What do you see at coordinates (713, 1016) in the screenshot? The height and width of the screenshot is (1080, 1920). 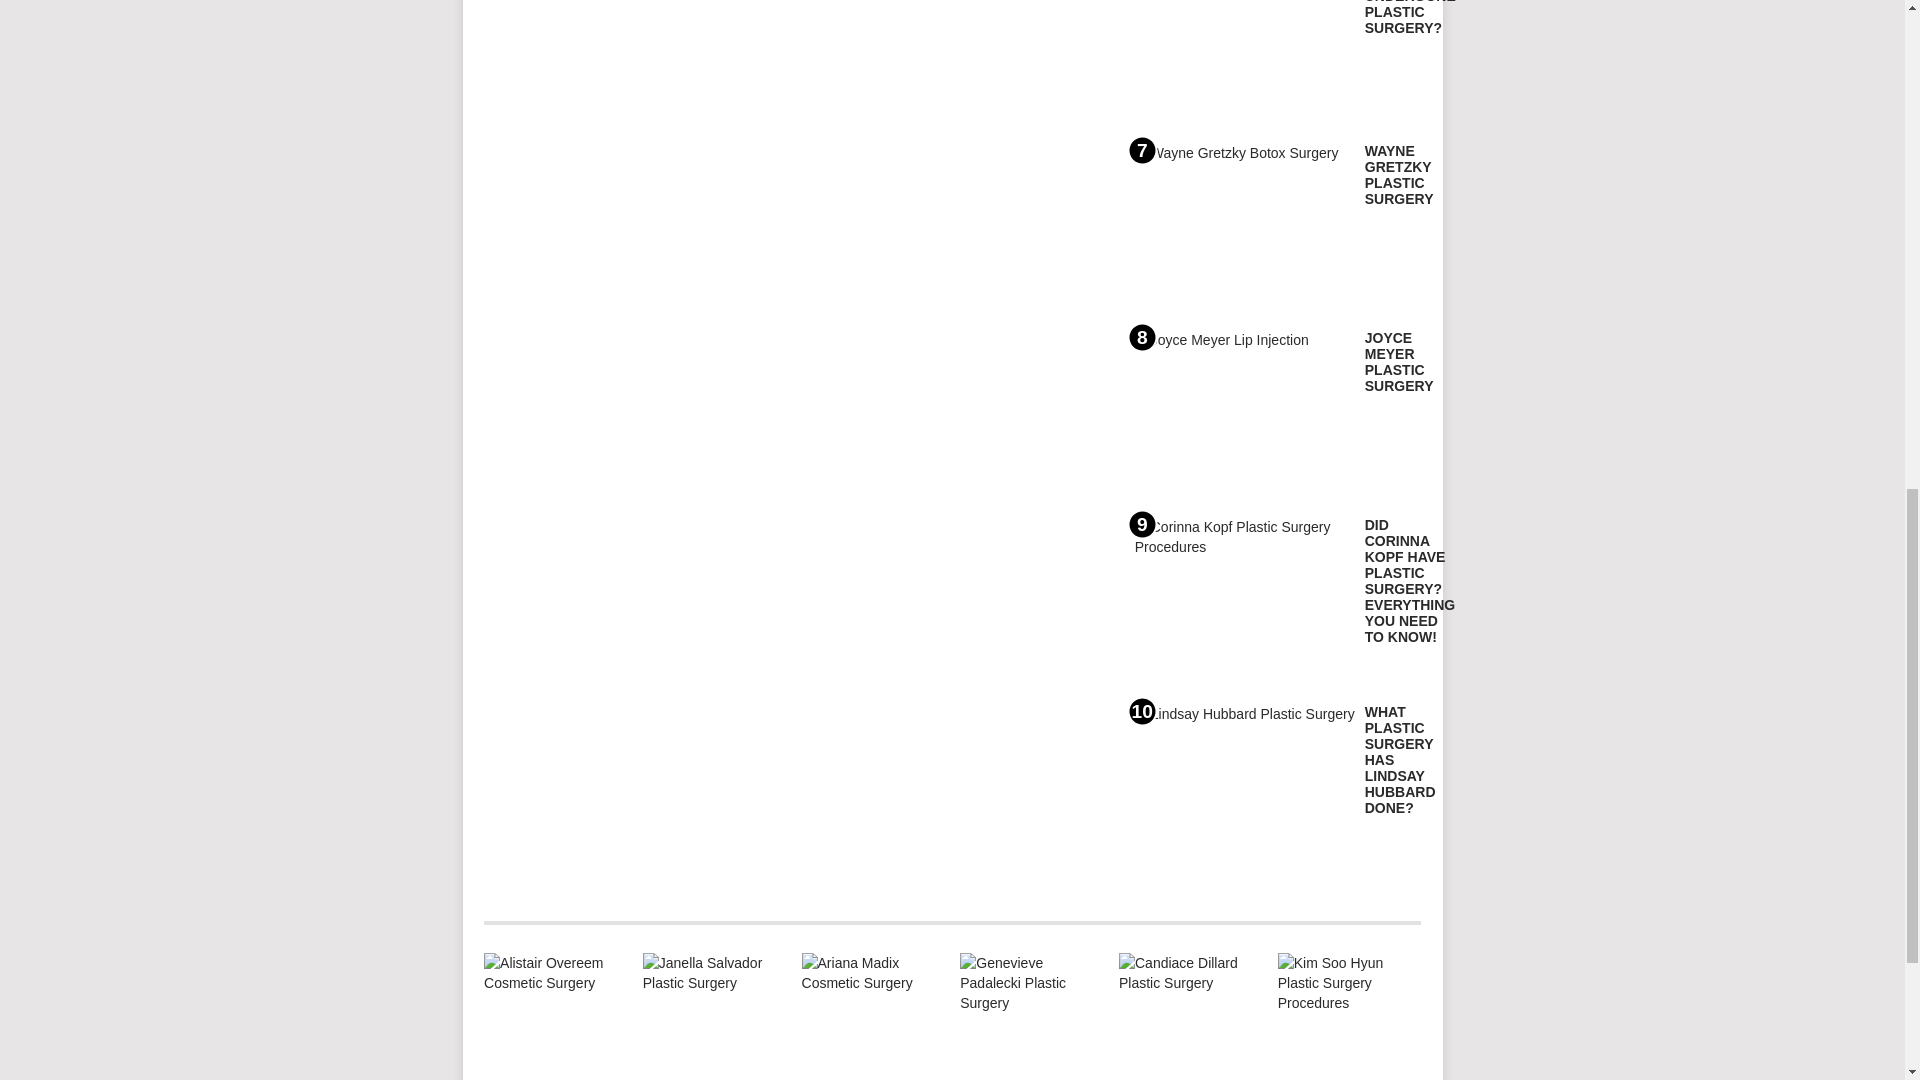 I see `What Plastic Surgery Has Janella Salvador Gotten?` at bounding box center [713, 1016].